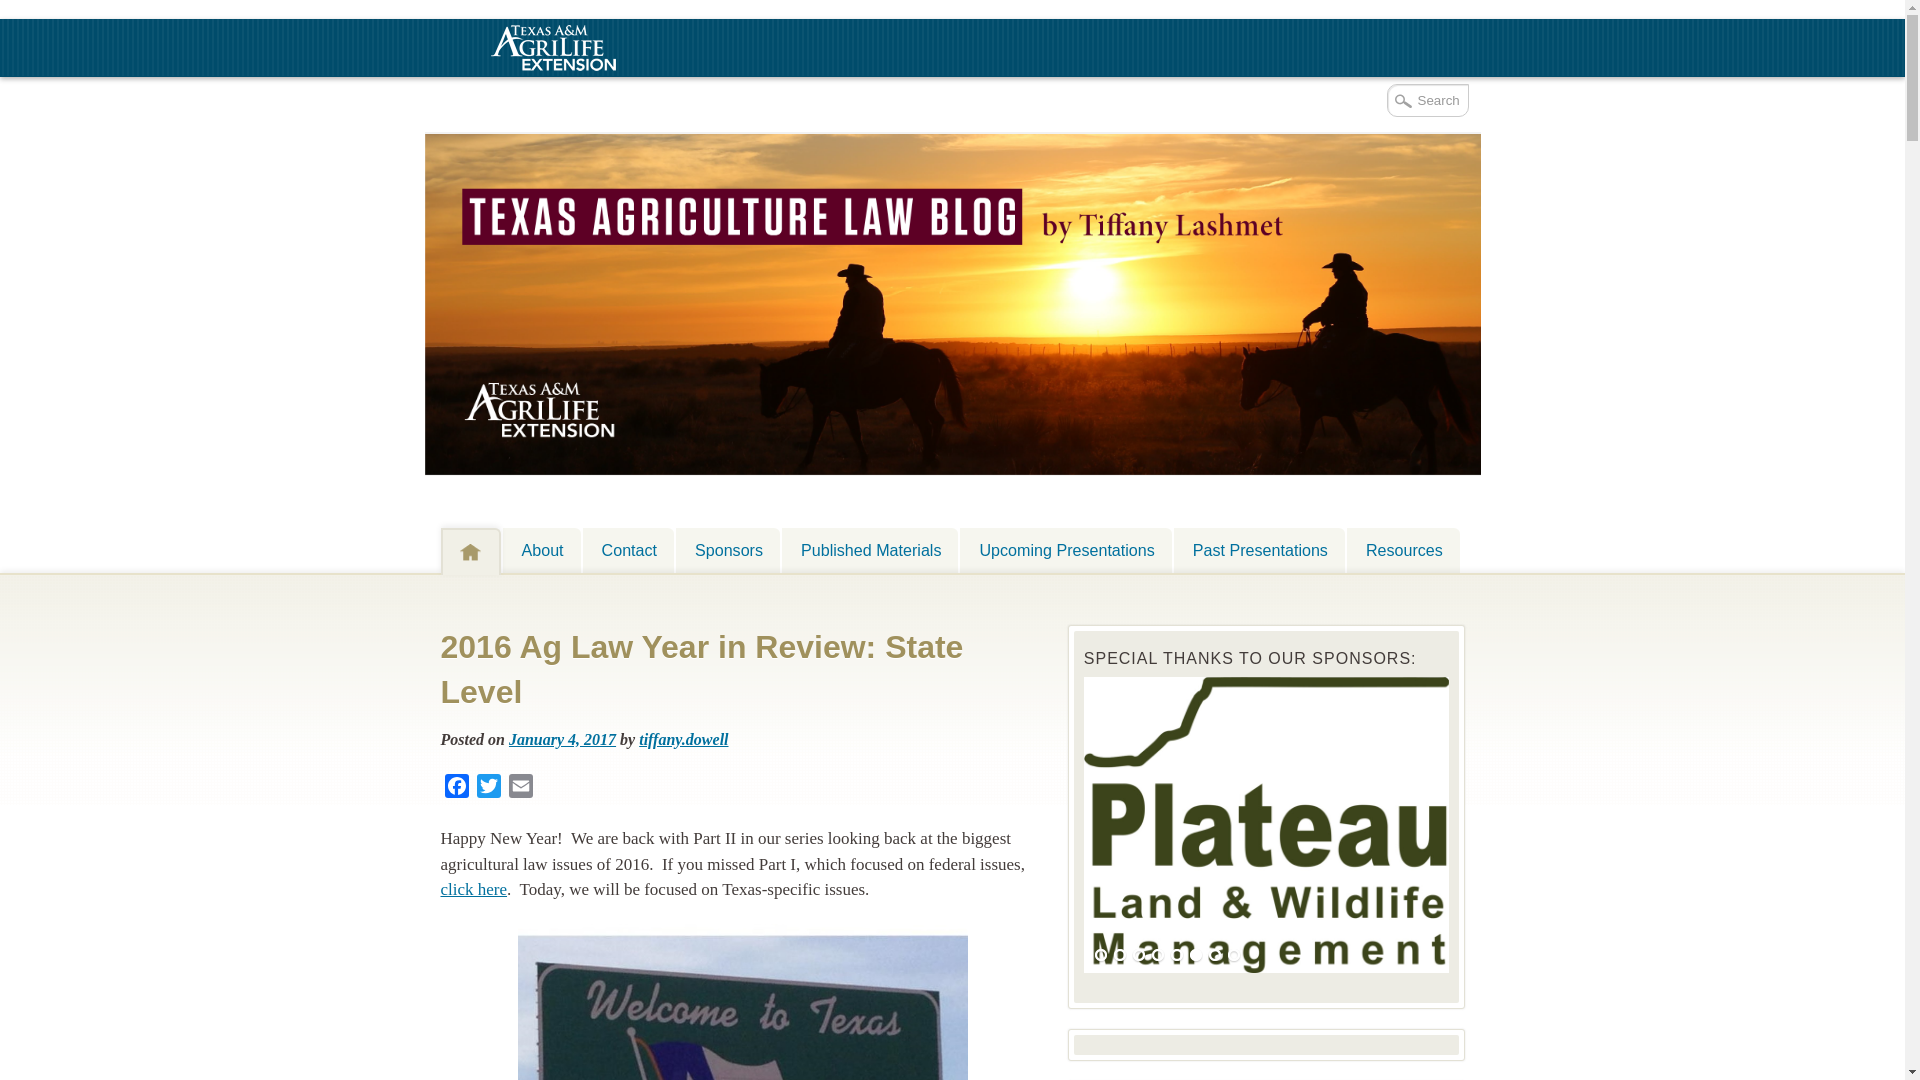  I want to click on 12:02 pm, so click(562, 740).